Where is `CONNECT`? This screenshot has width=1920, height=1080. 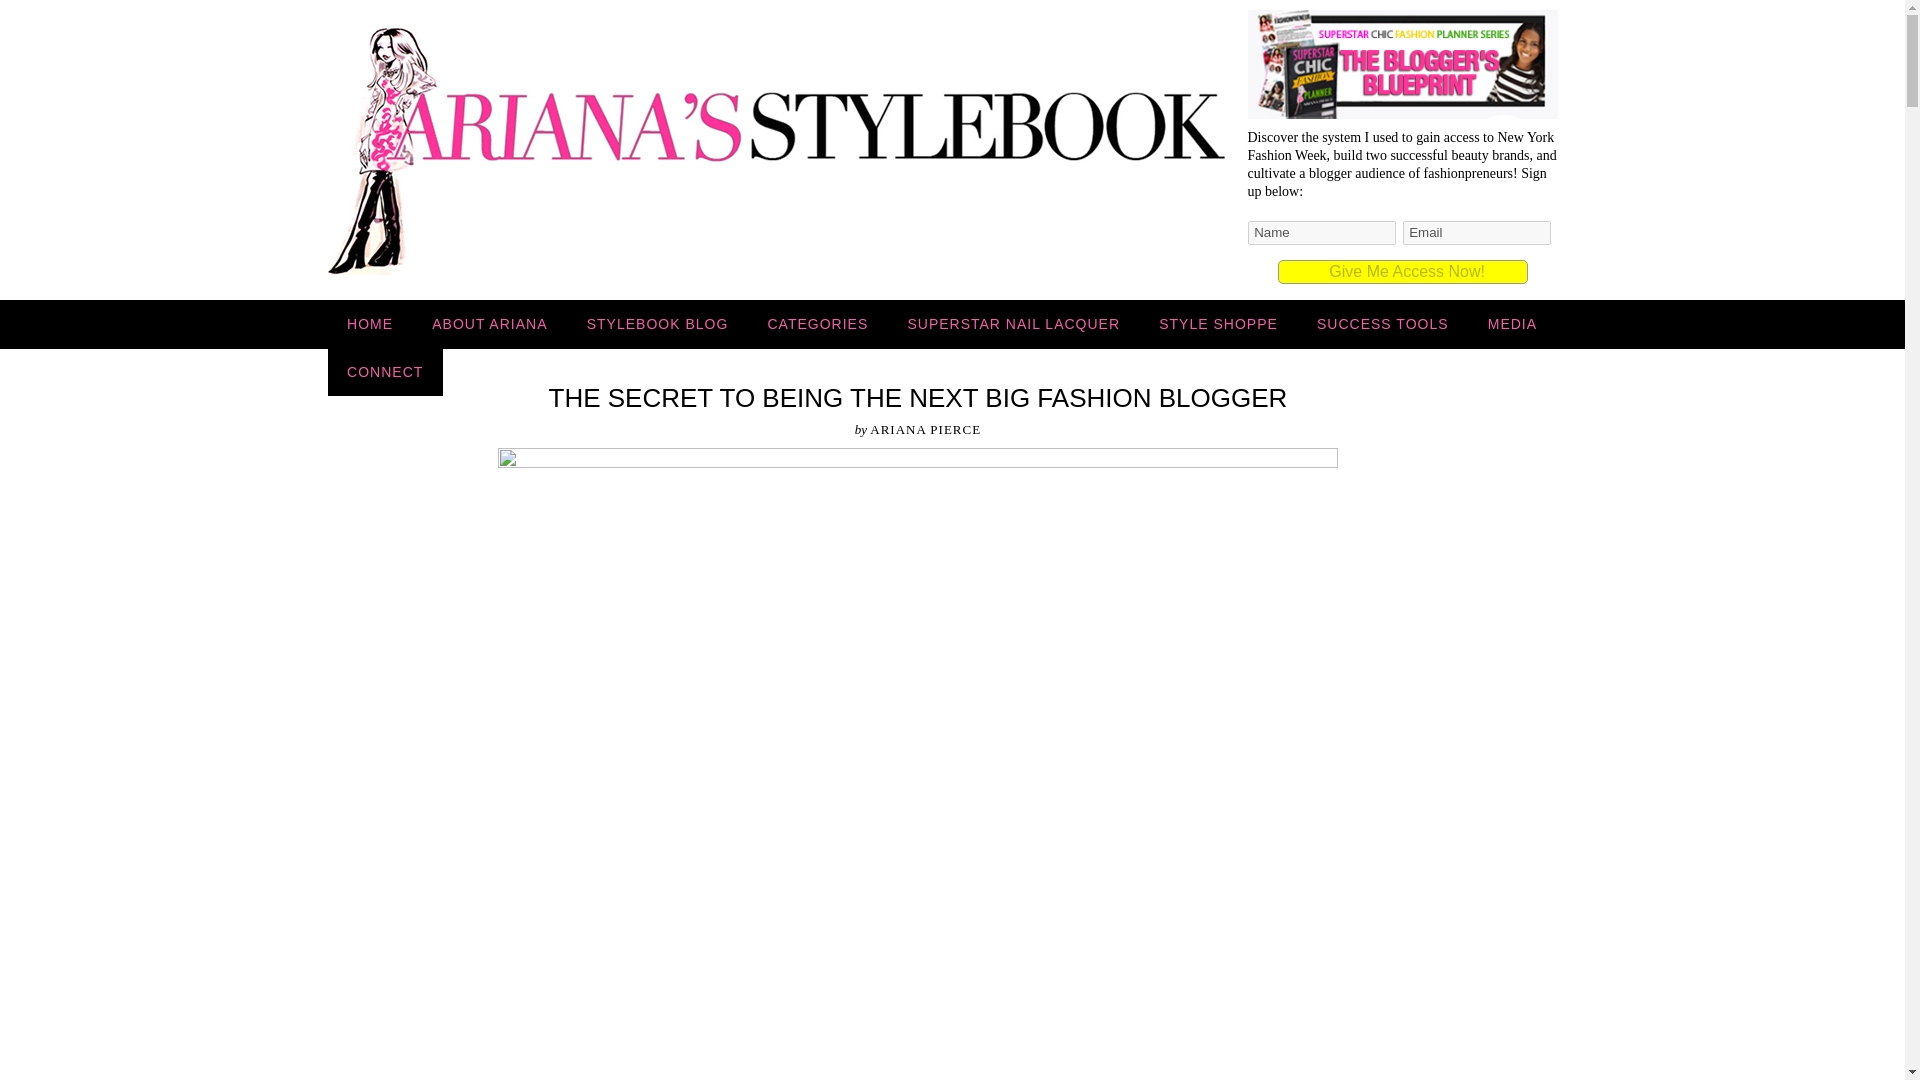
CONNECT is located at coordinates (386, 370).